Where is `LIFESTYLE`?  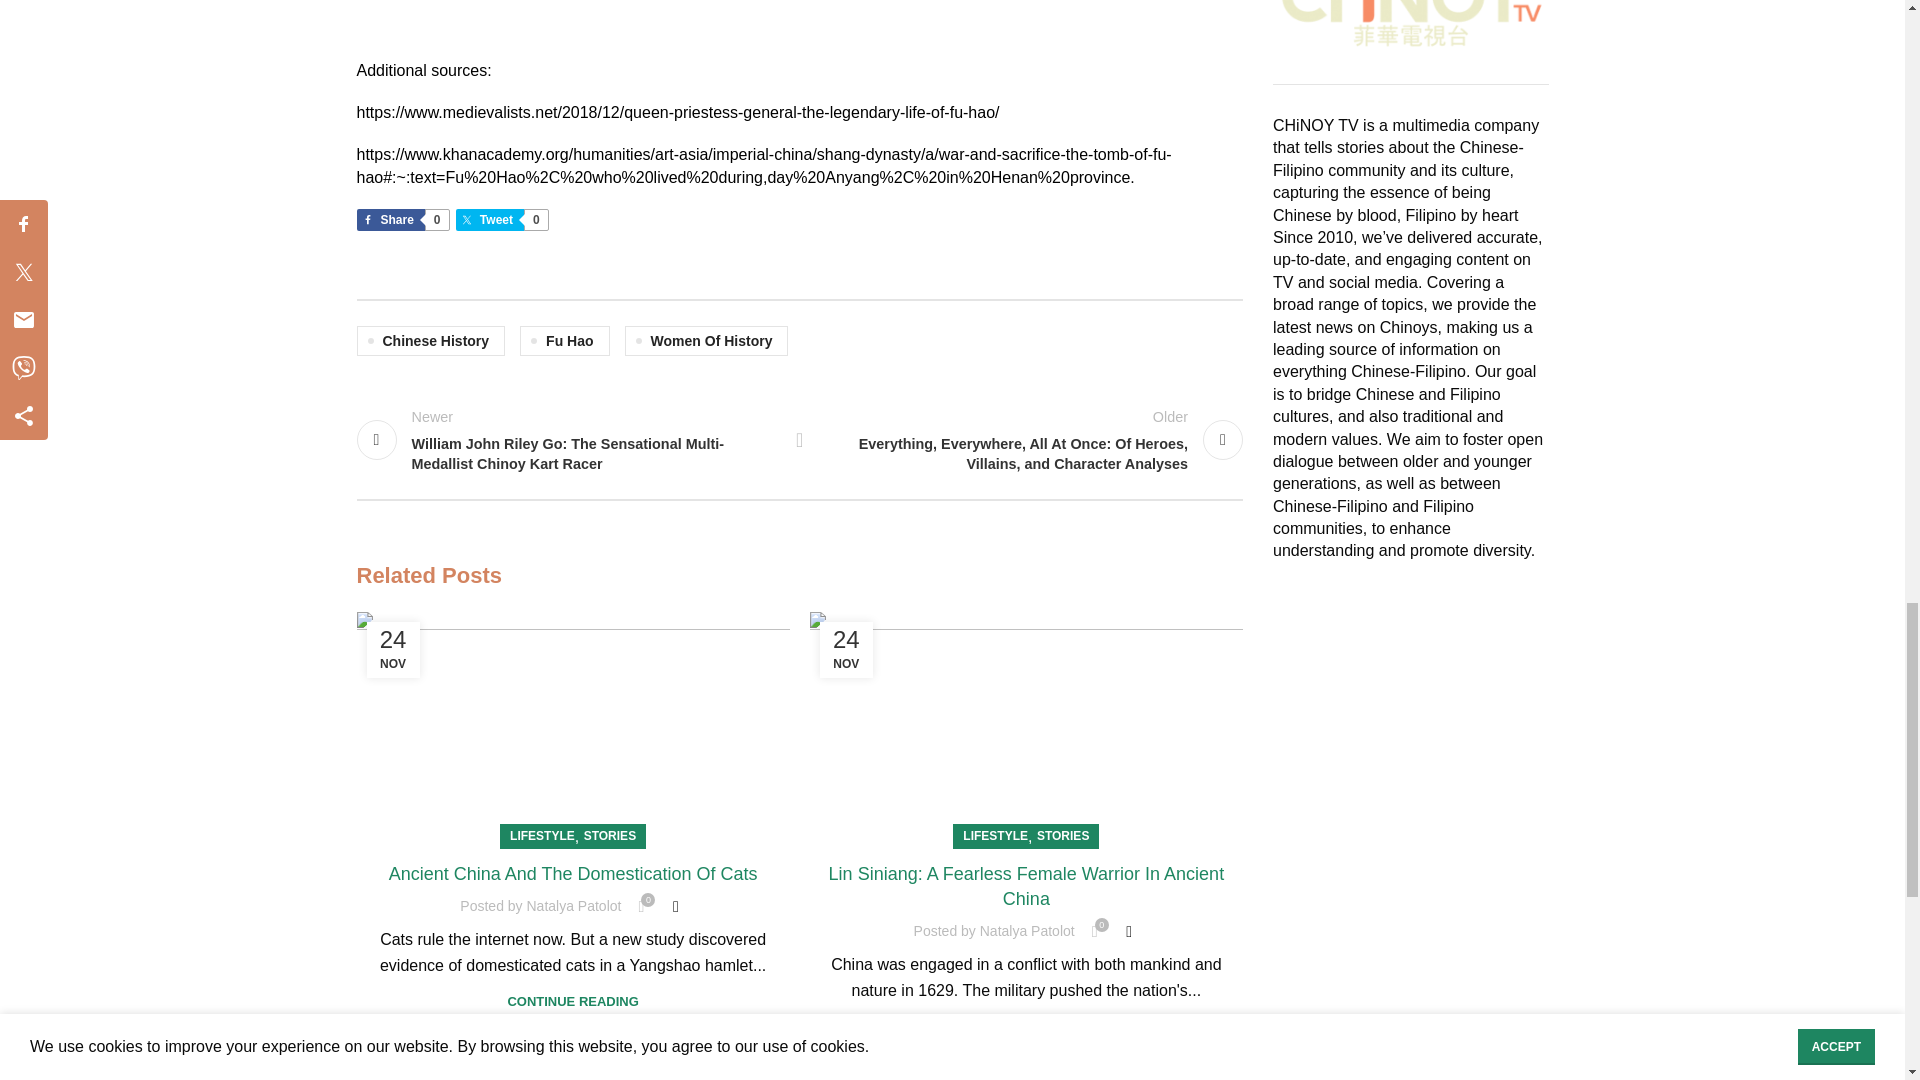 LIFESTYLE is located at coordinates (995, 836).